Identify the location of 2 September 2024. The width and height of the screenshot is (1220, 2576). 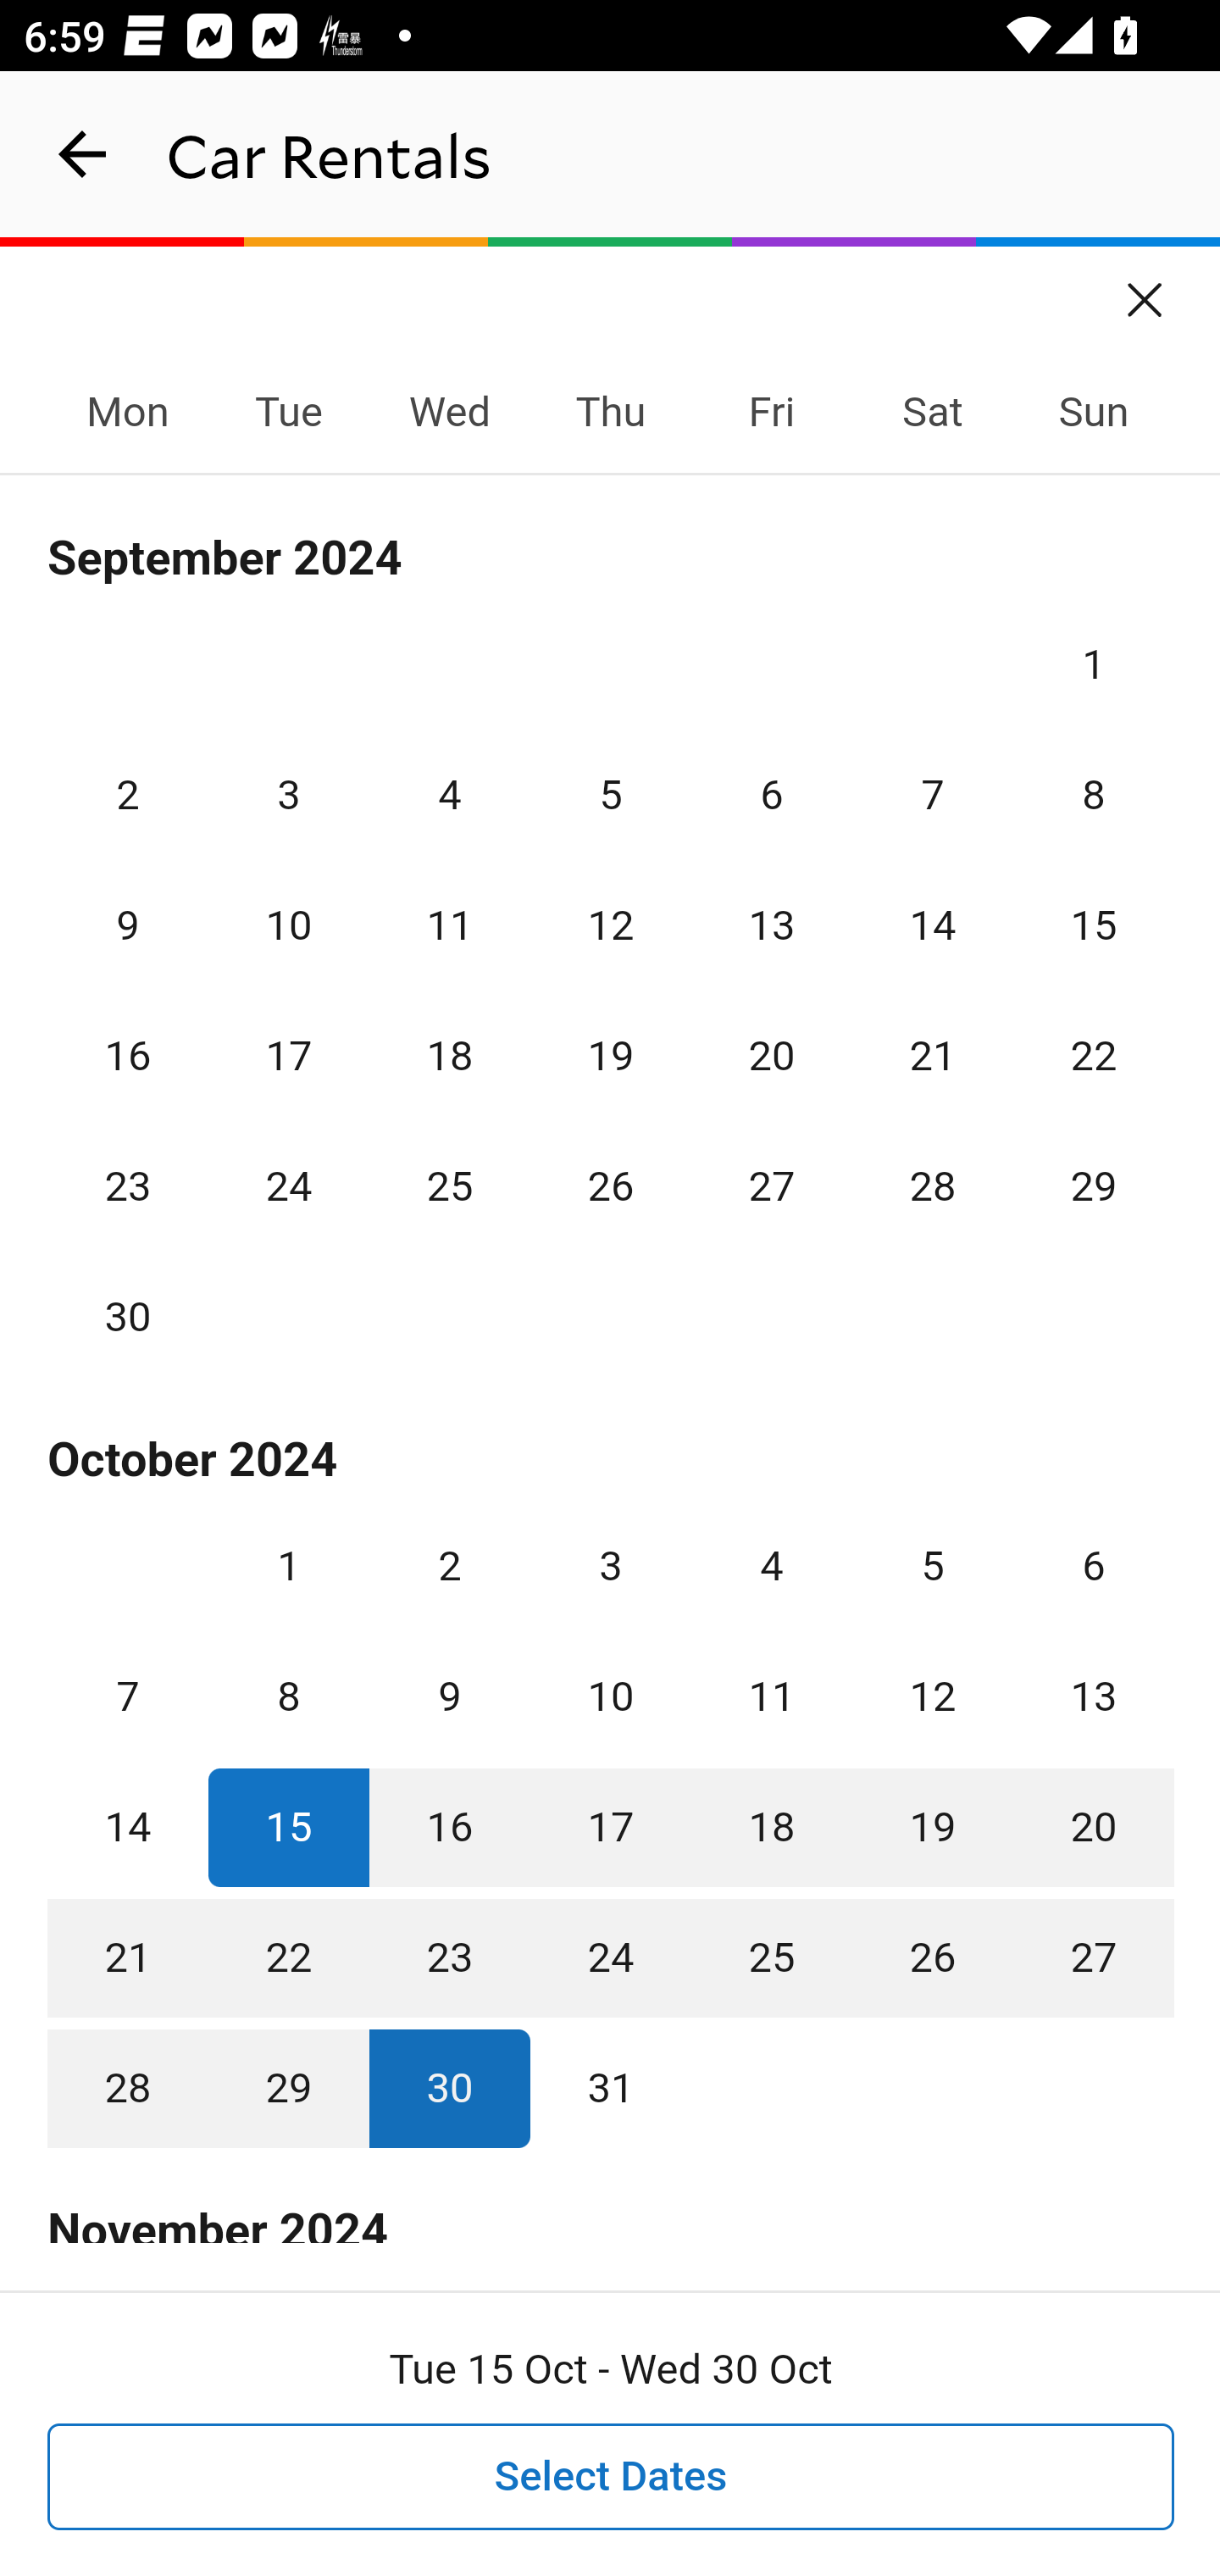
(129, 796).